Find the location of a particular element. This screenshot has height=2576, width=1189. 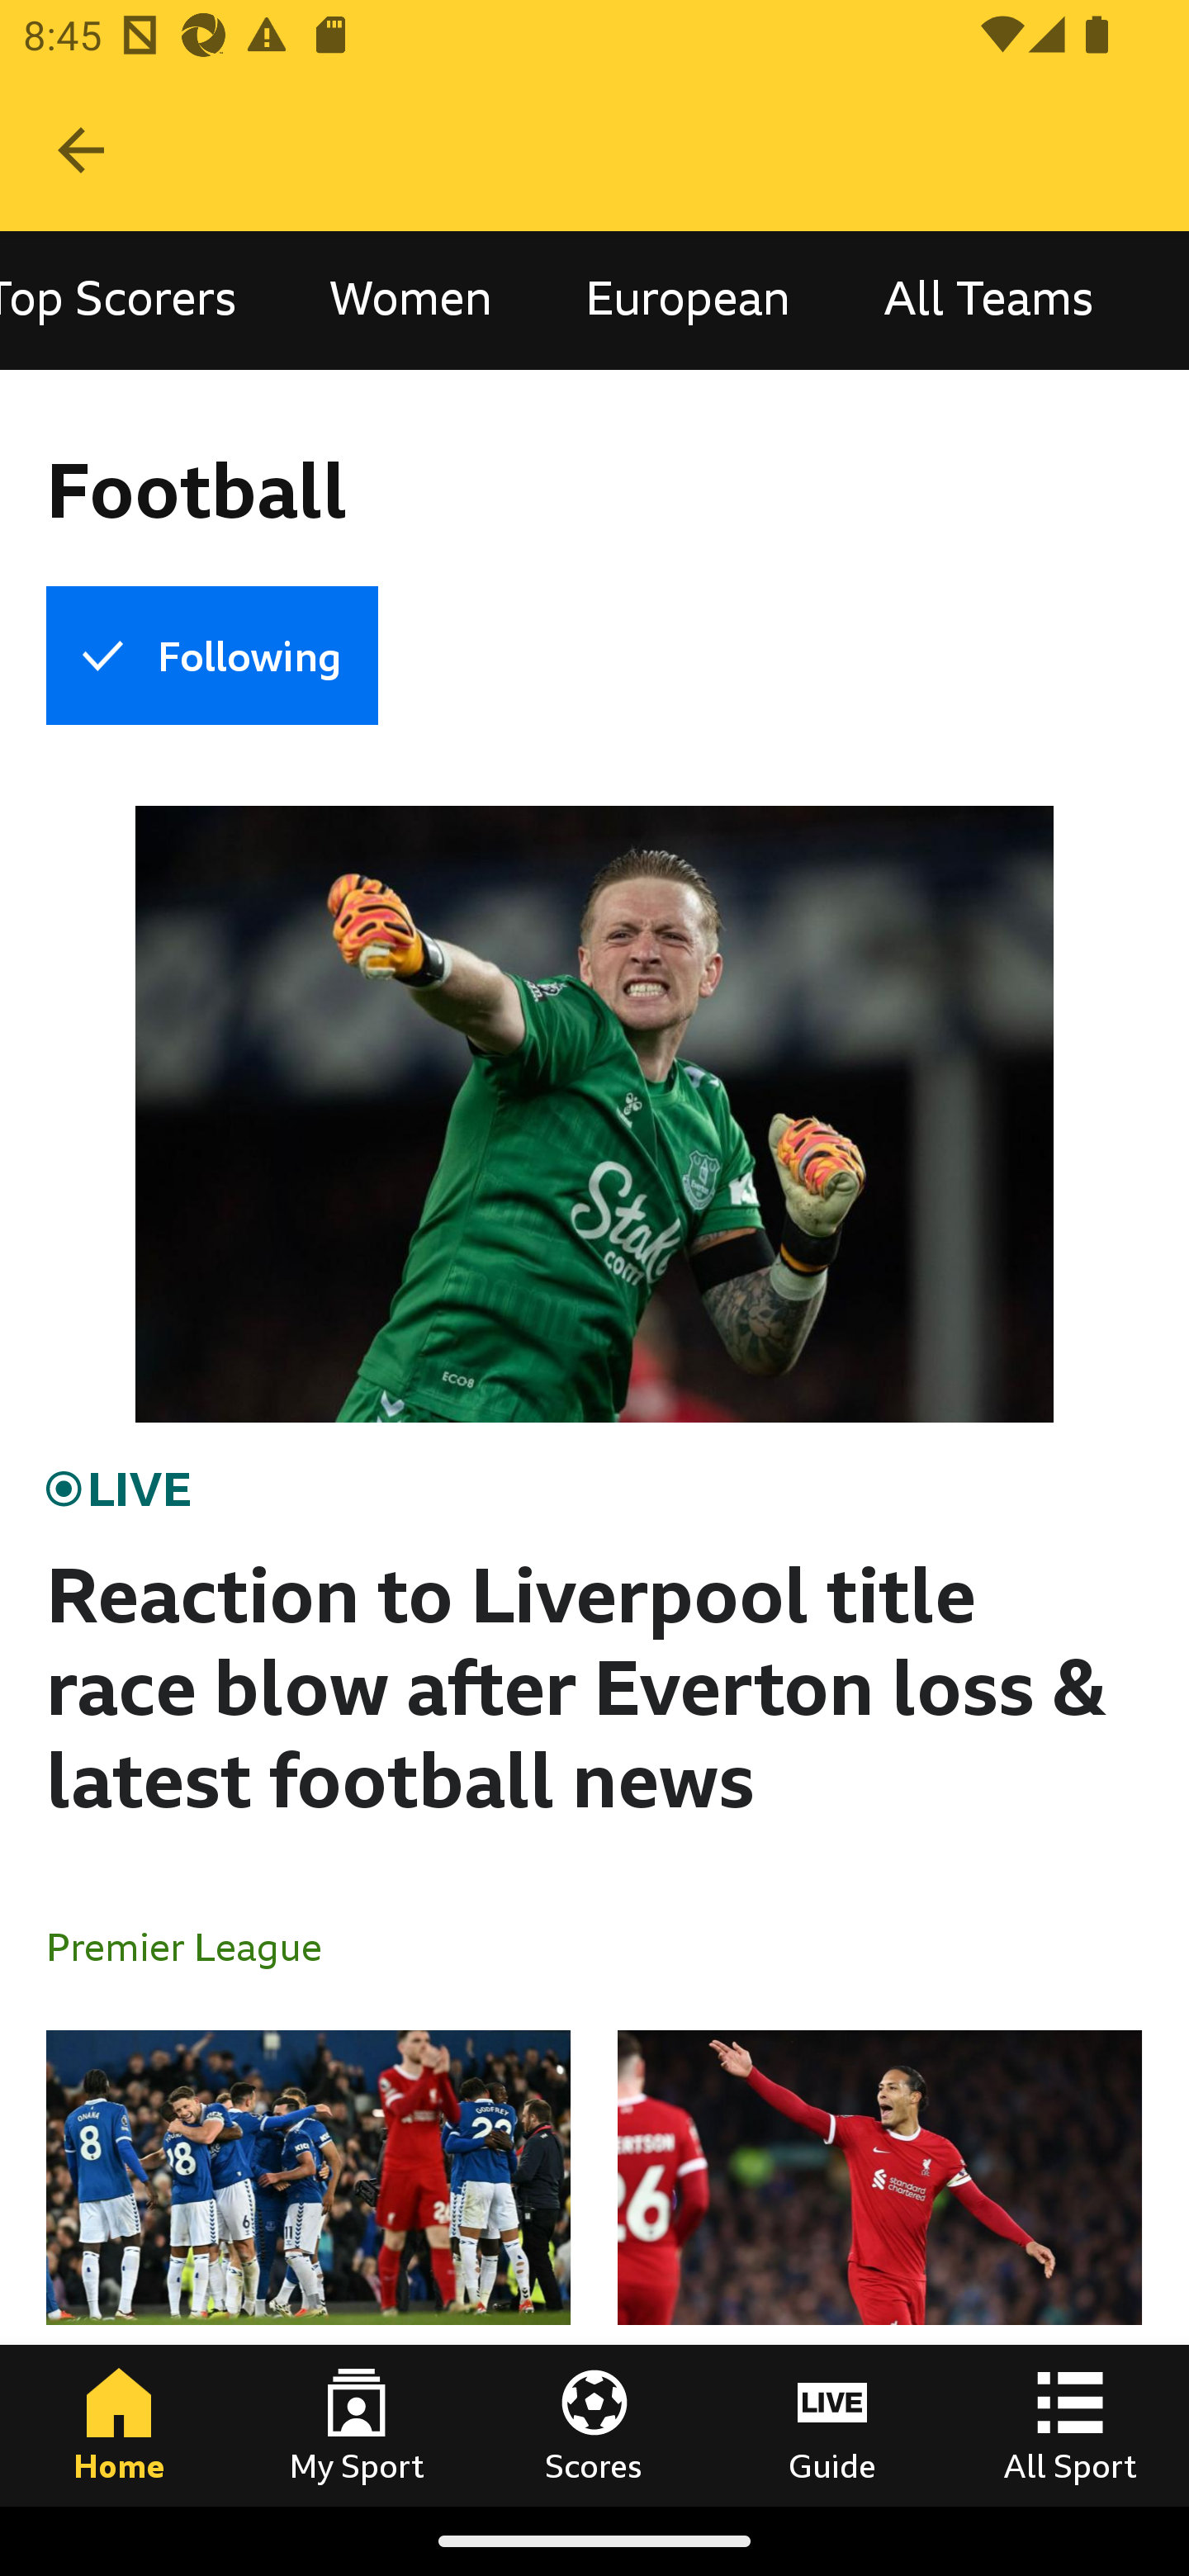

European is located at coordinates (687, 301).